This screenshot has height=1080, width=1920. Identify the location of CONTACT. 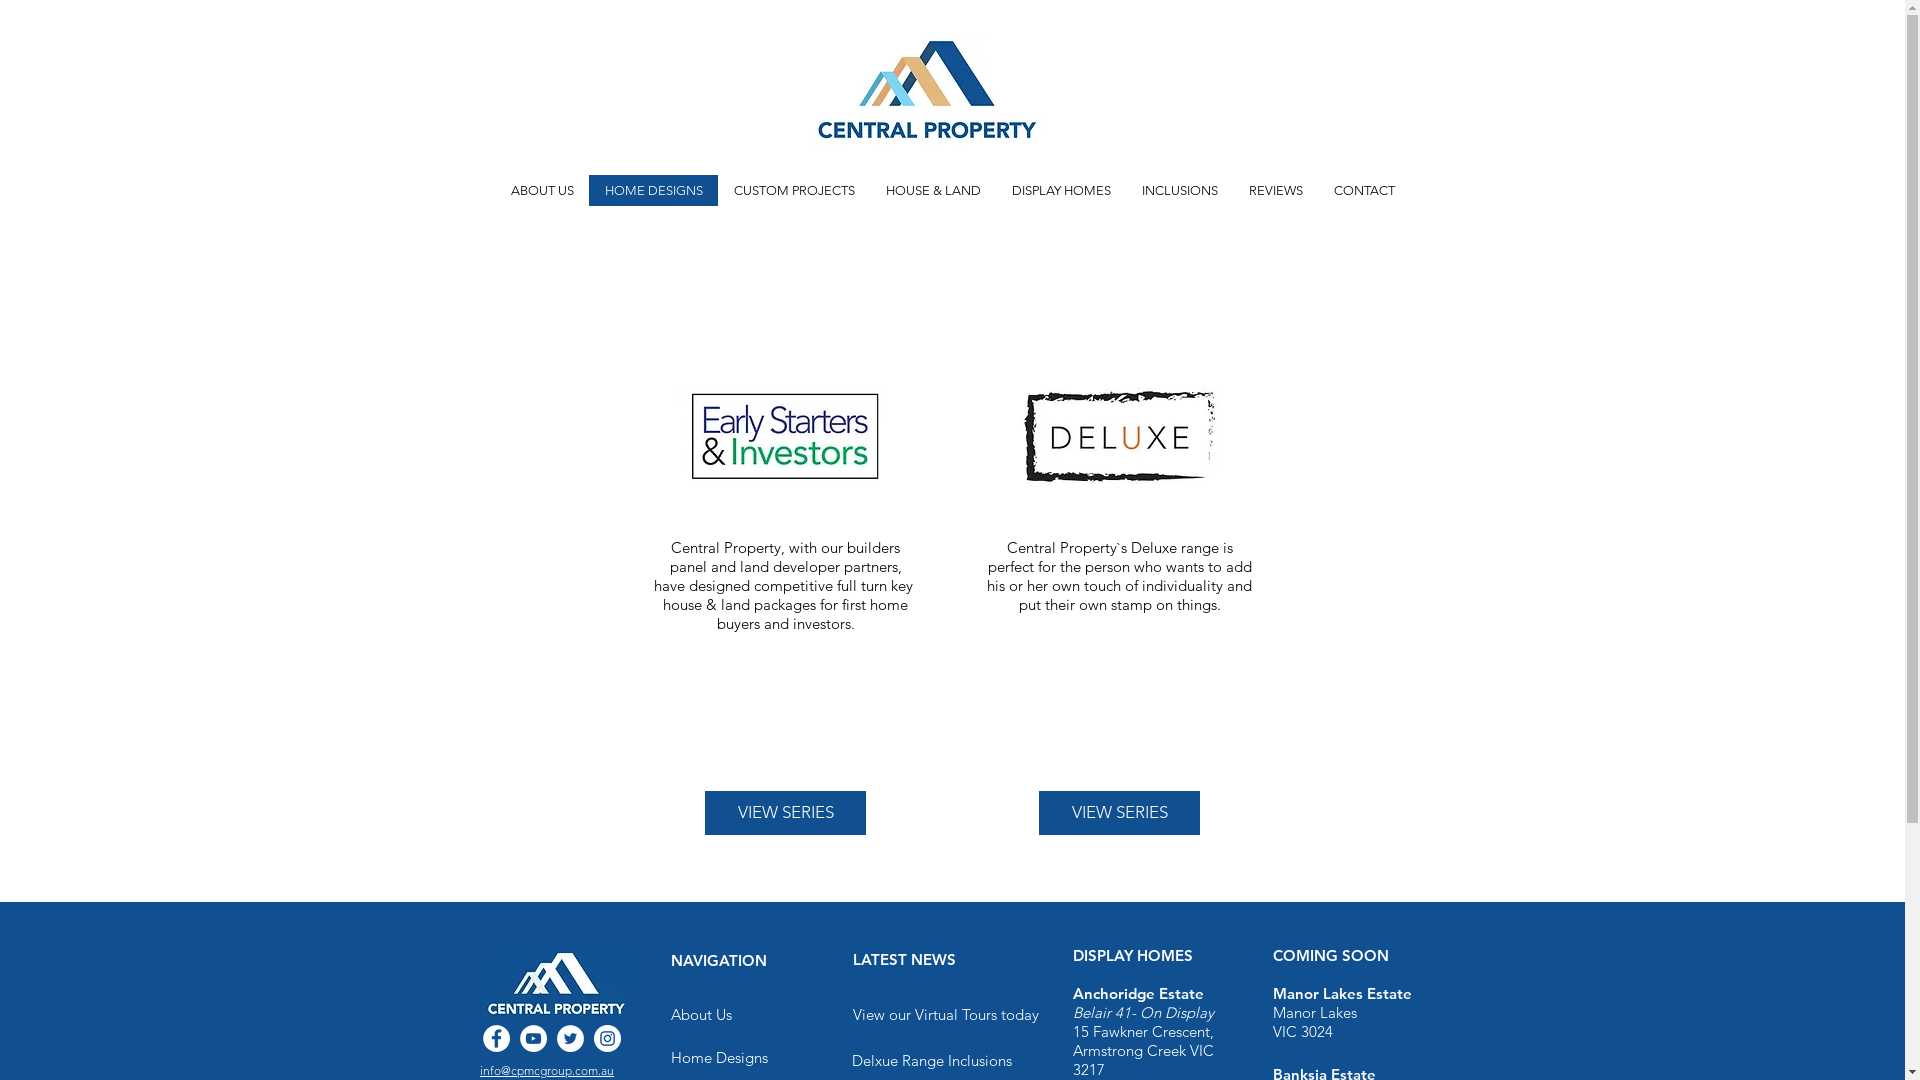
(1364, 190).